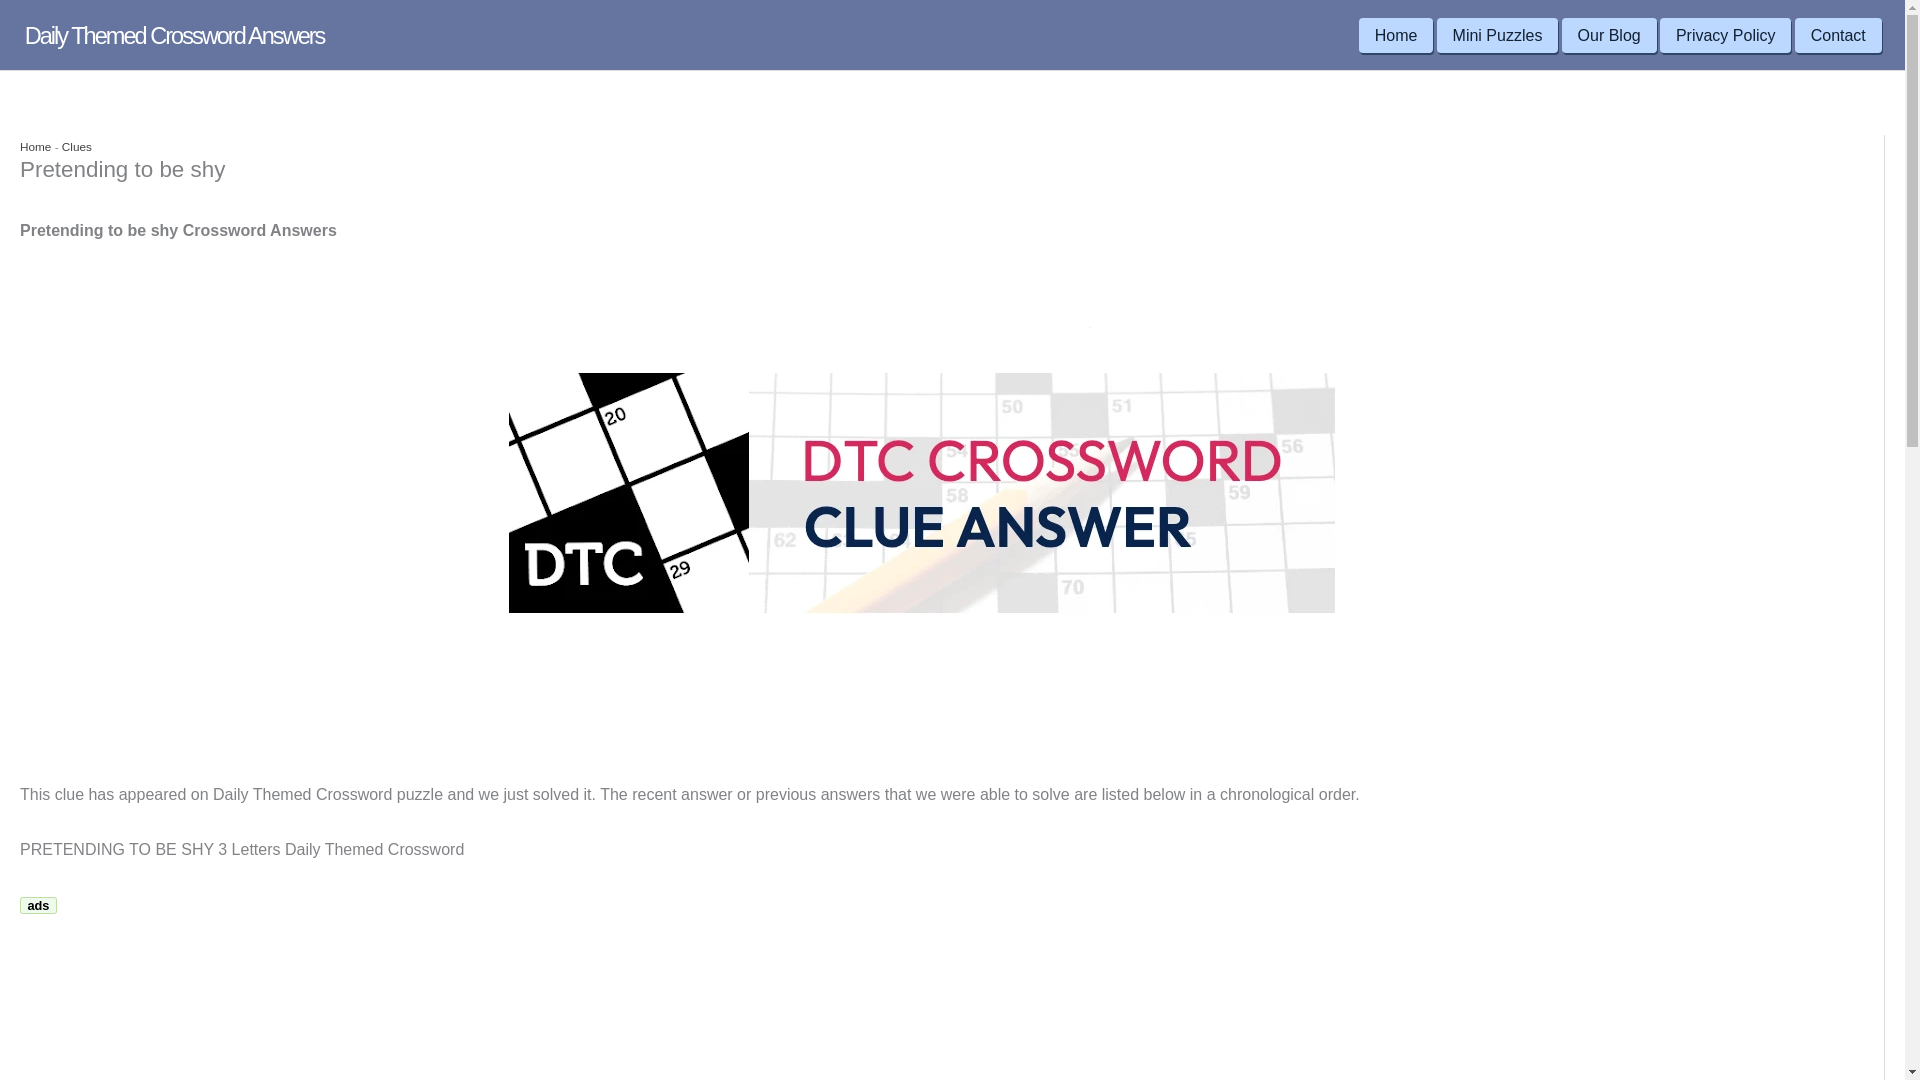  Describe the element at coordinates (1726, 35) in the screenshot. I see `Privacy Policy` at that location.